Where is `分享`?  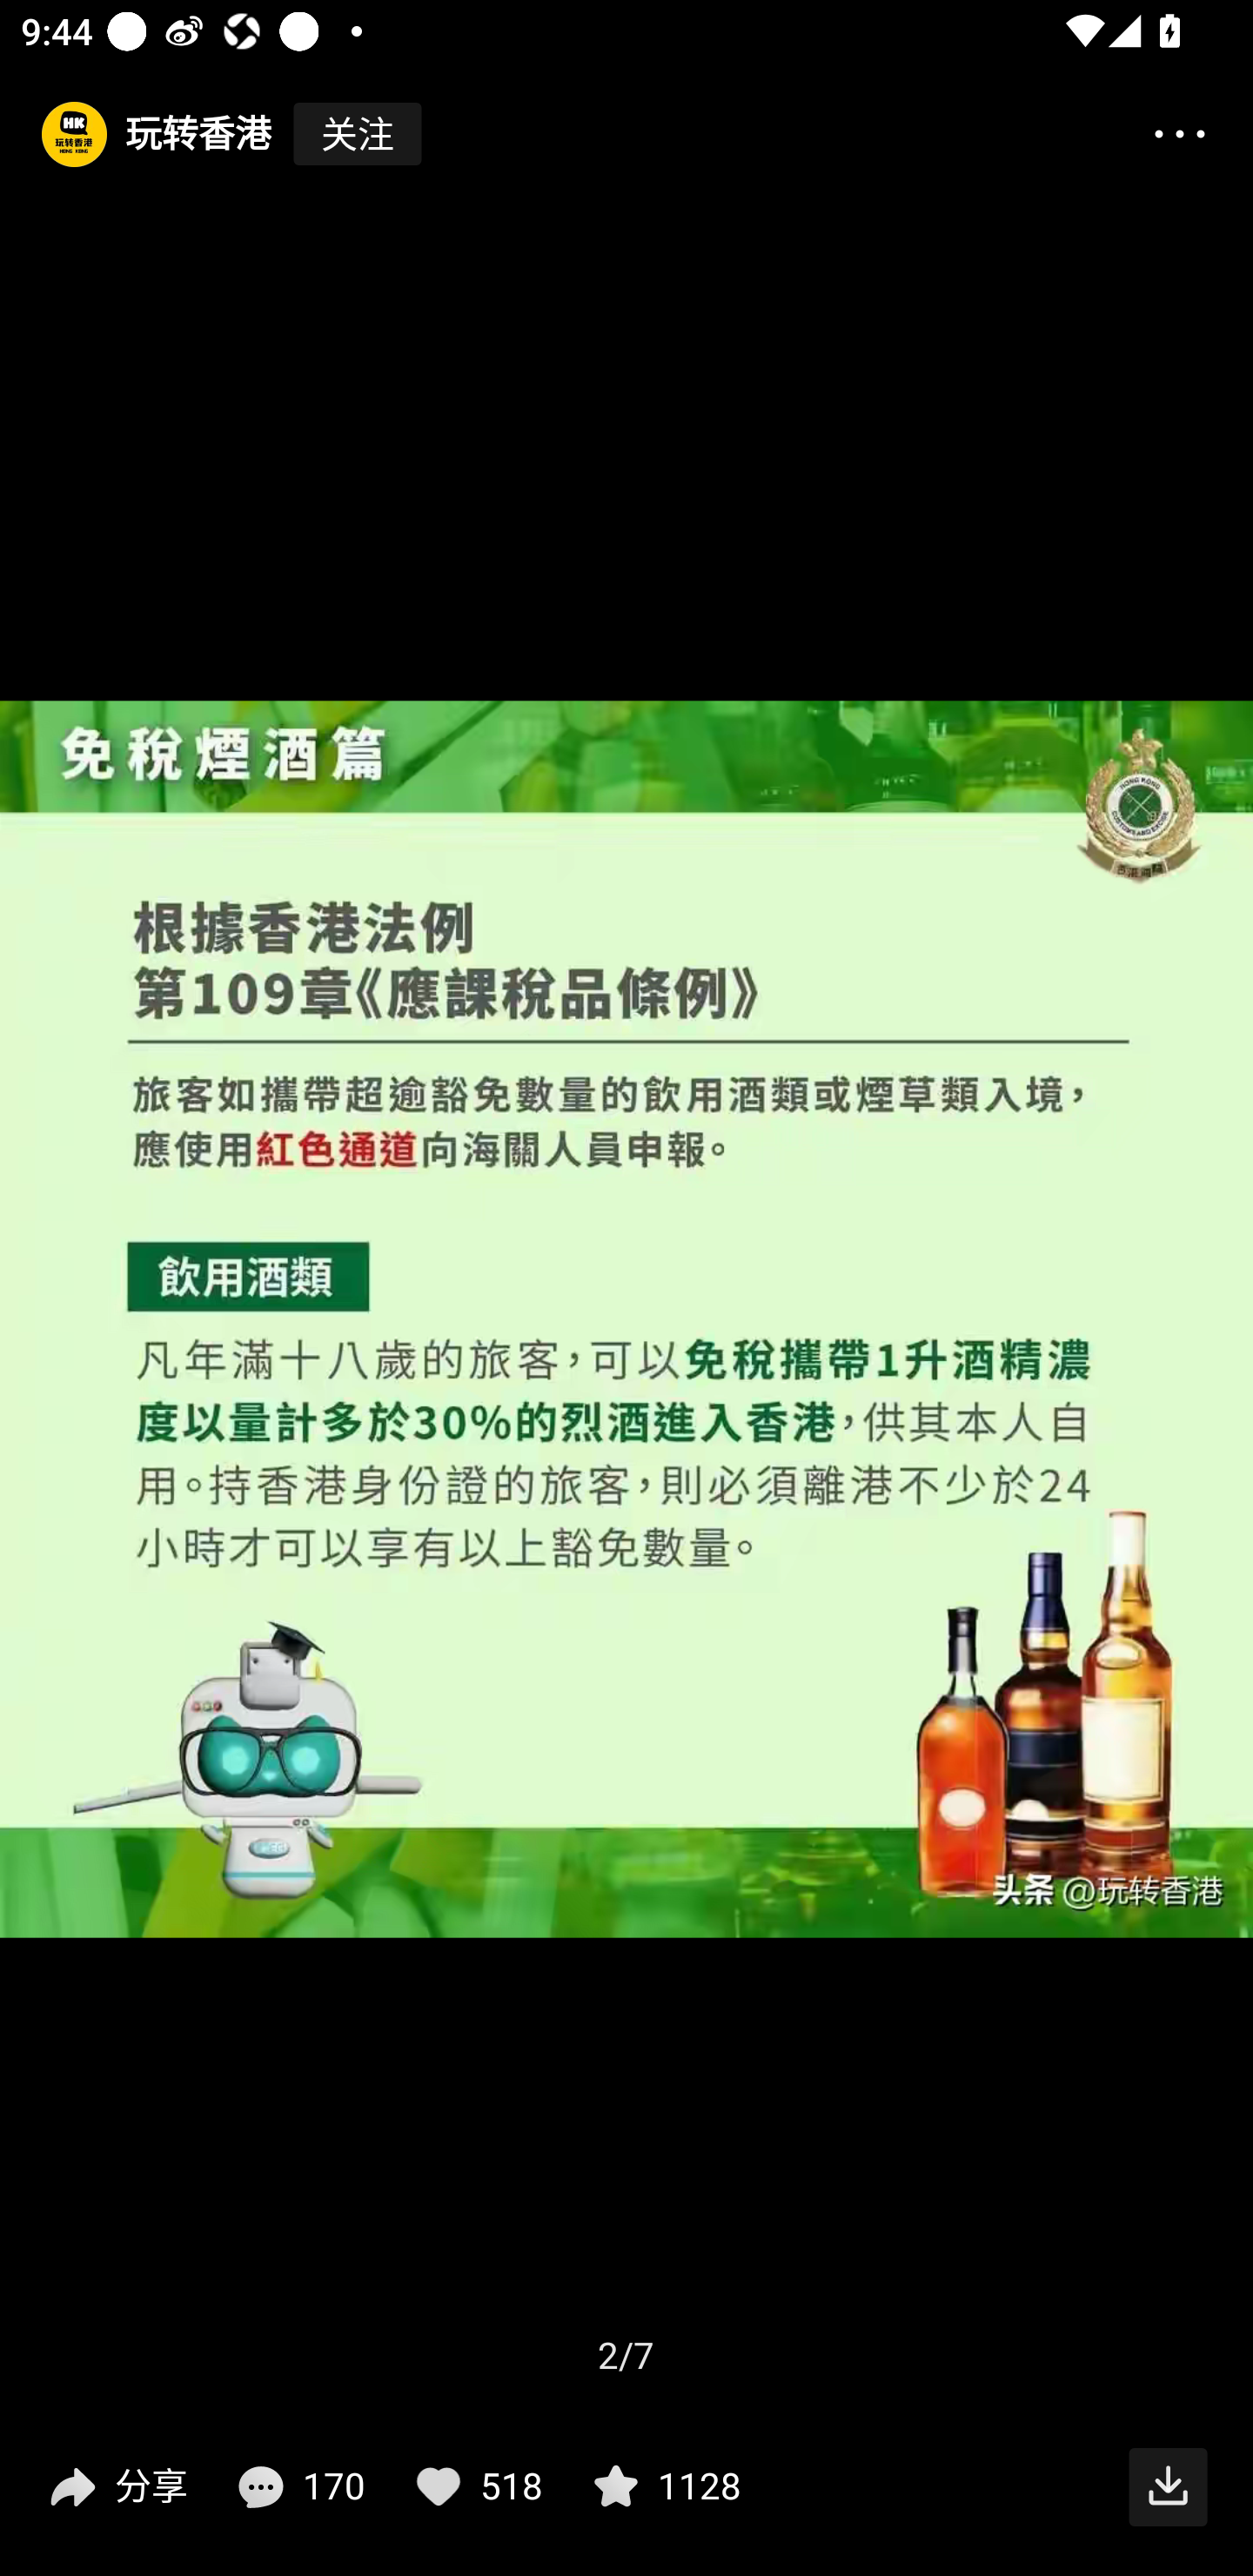 分享 is located at coordinates (115, 2487).